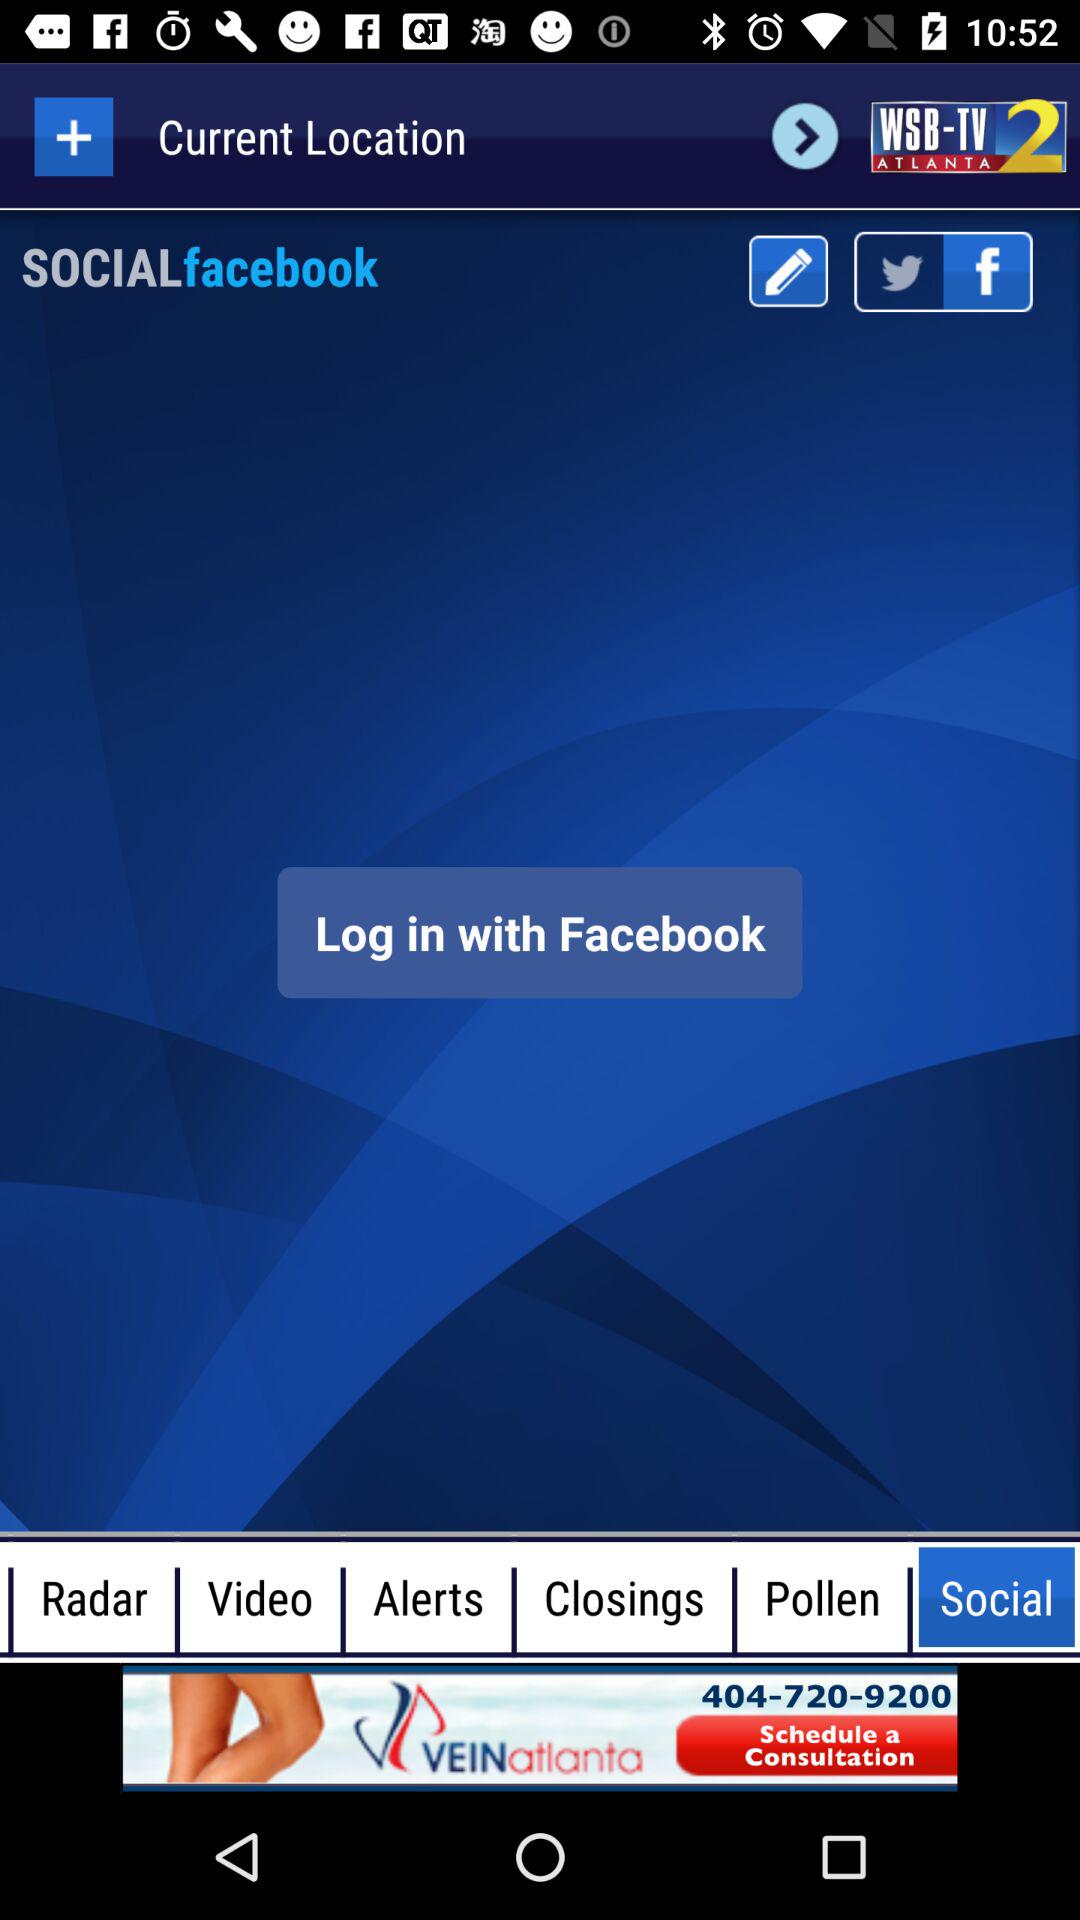  Describe the element at coordinates (540, 1728) in the screenshot. I see `click to schedule` at that location.